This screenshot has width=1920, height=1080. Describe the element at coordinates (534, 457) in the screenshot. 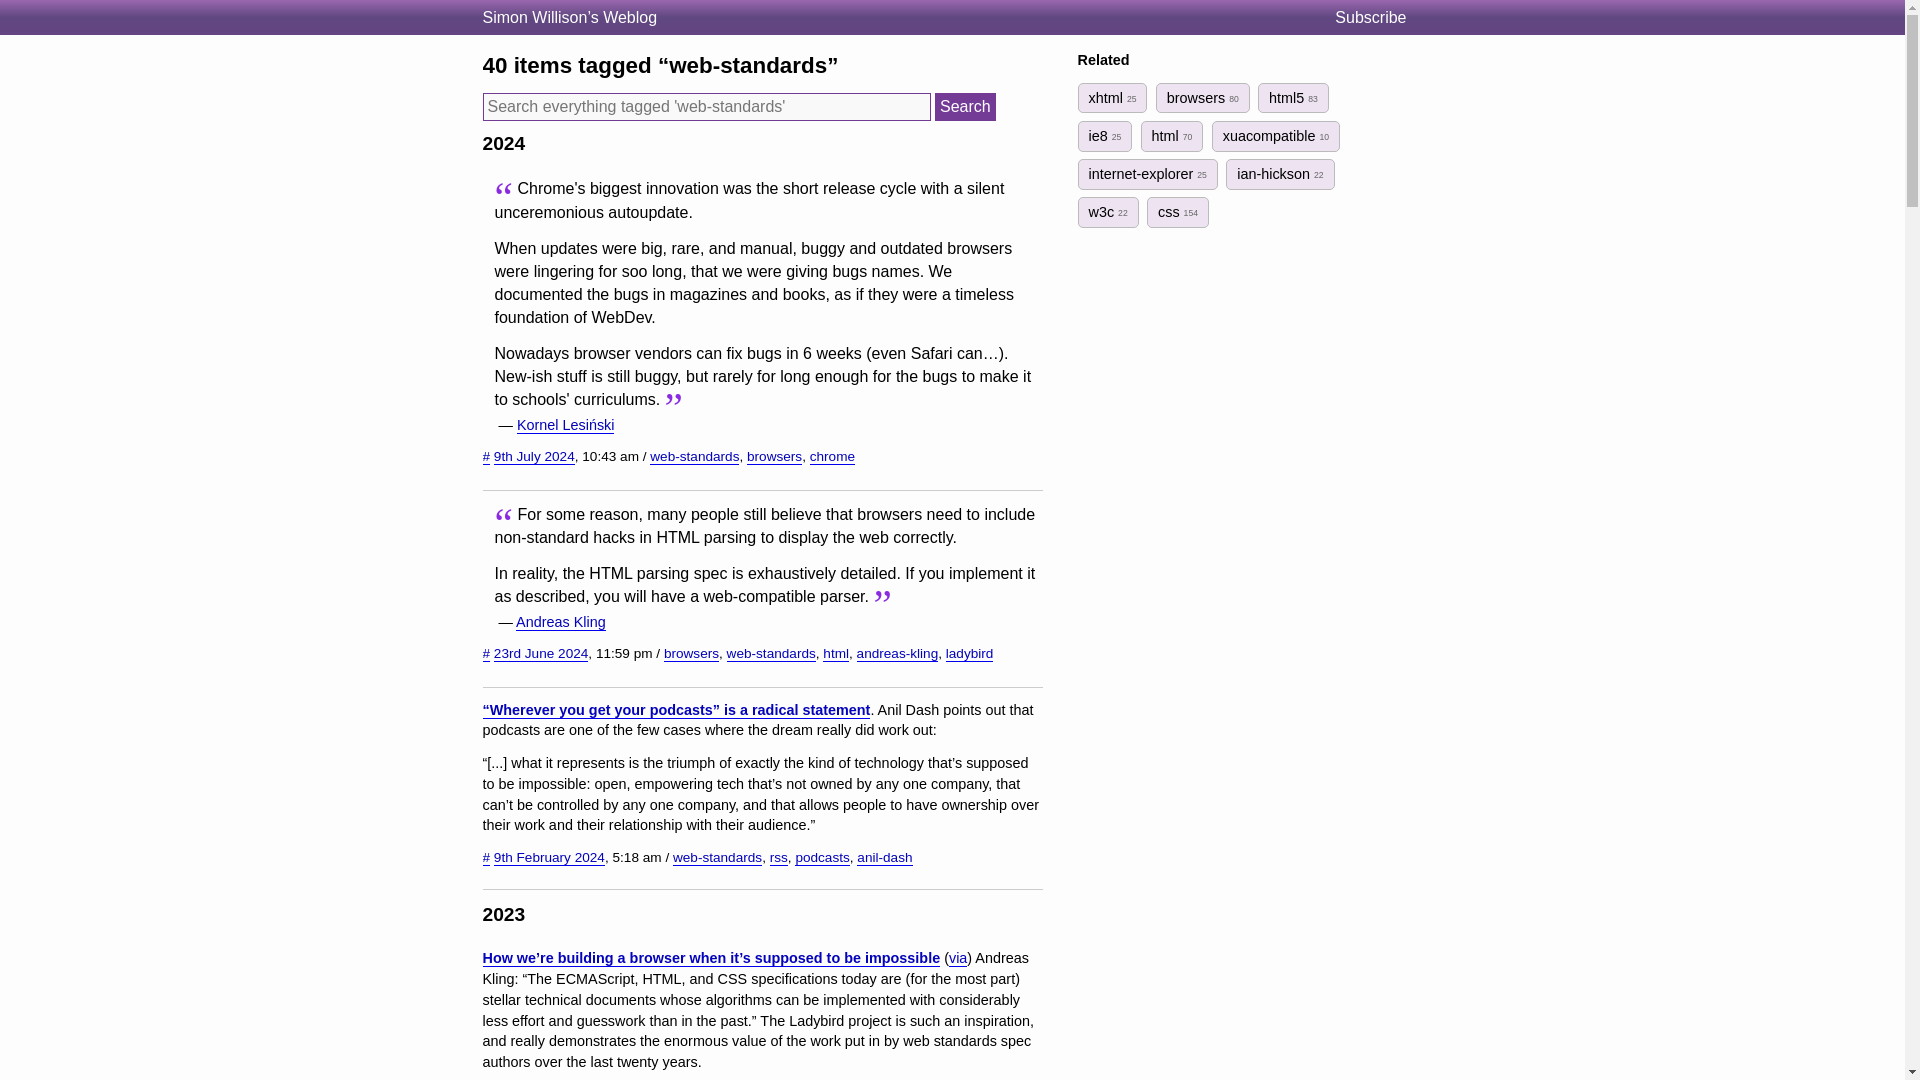

I see `9th July 2024` at that location.